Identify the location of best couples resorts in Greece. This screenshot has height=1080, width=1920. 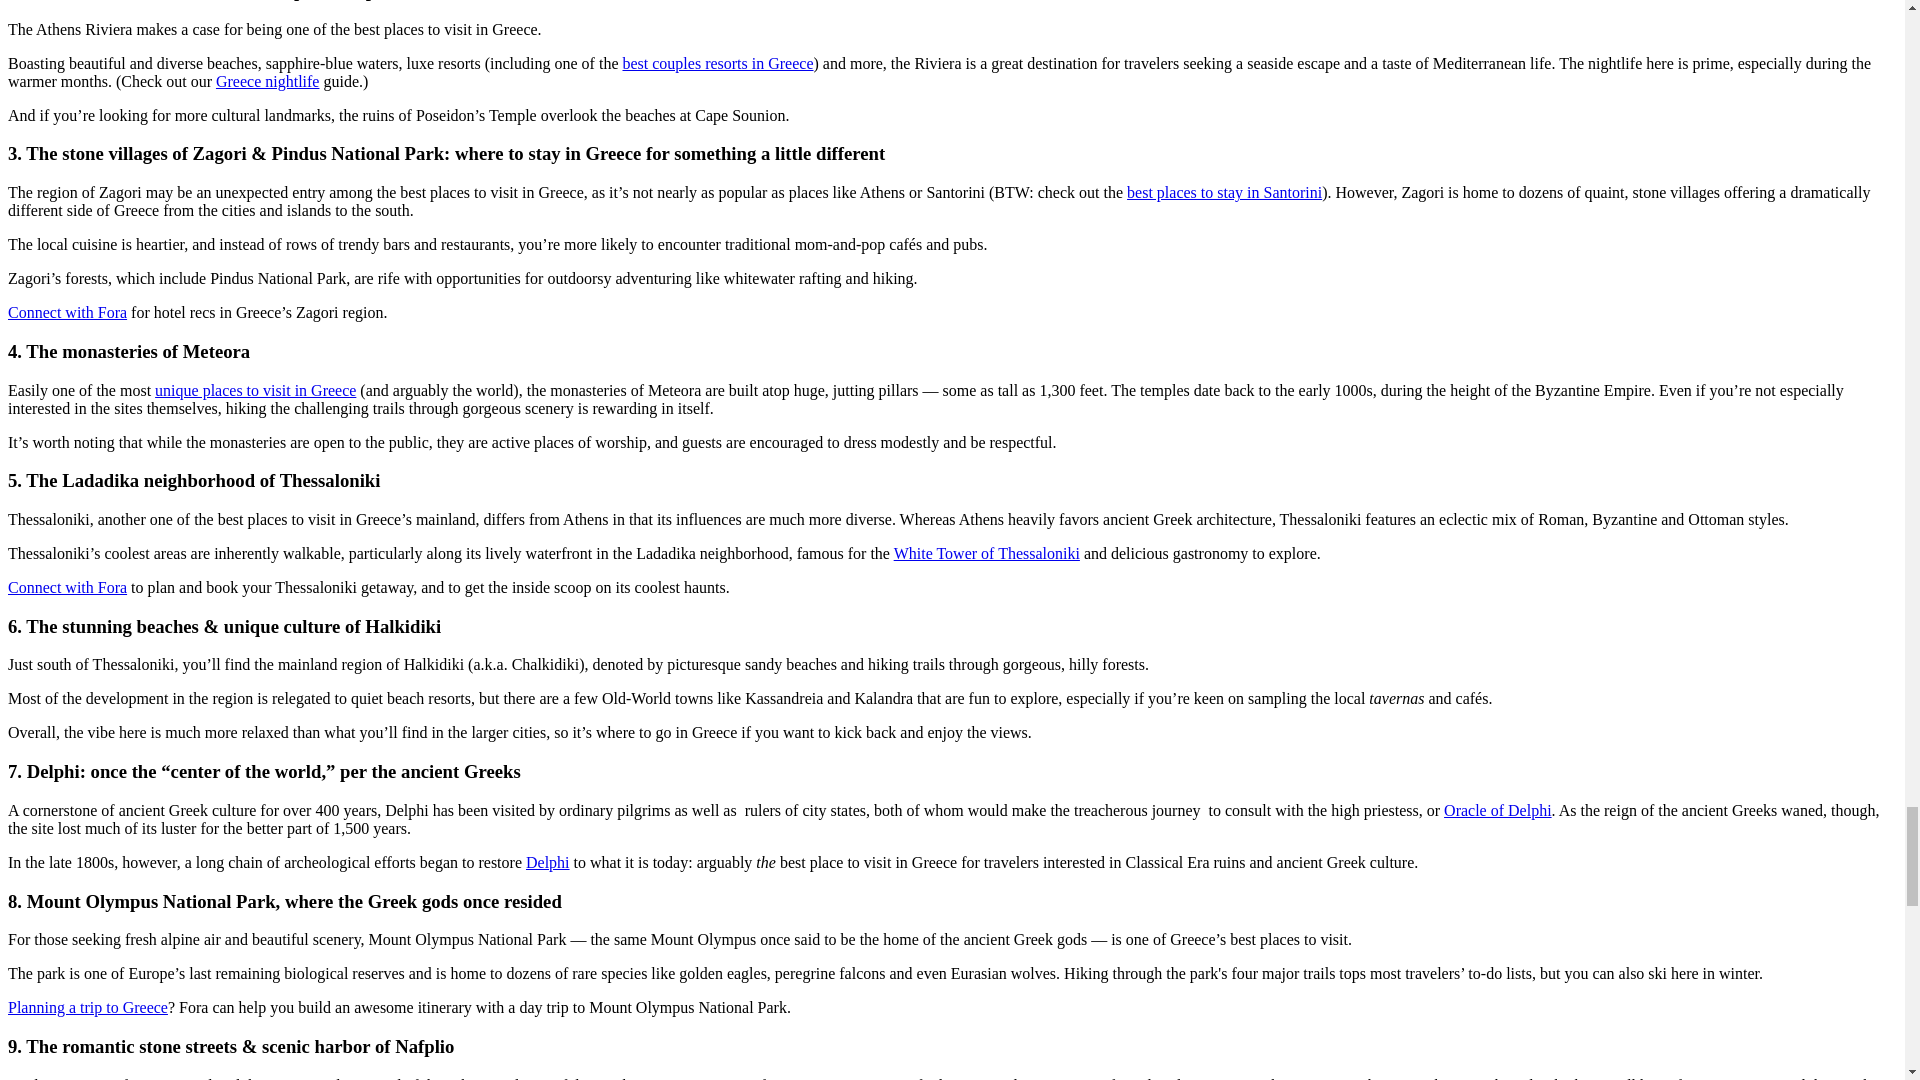
(717, 64).